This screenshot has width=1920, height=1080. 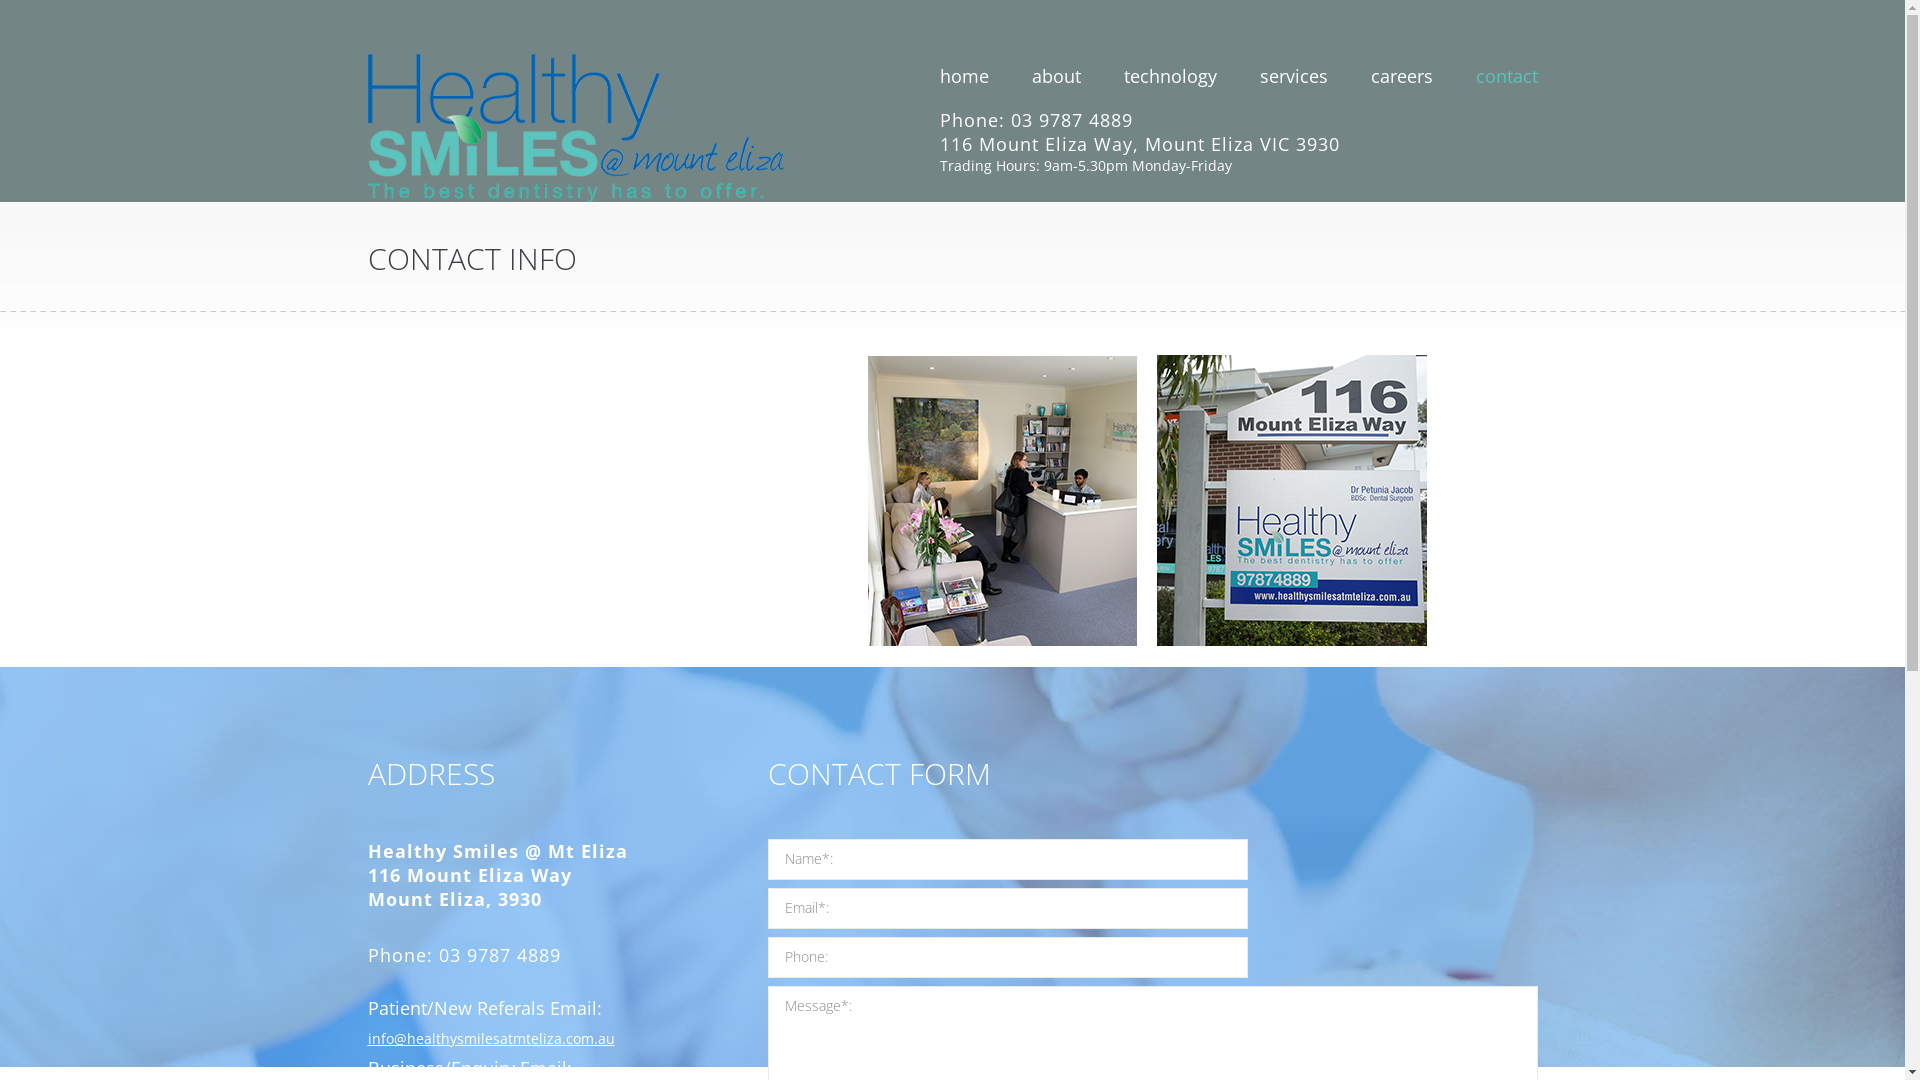 I want to click on services, so click(x=1294, y=76).